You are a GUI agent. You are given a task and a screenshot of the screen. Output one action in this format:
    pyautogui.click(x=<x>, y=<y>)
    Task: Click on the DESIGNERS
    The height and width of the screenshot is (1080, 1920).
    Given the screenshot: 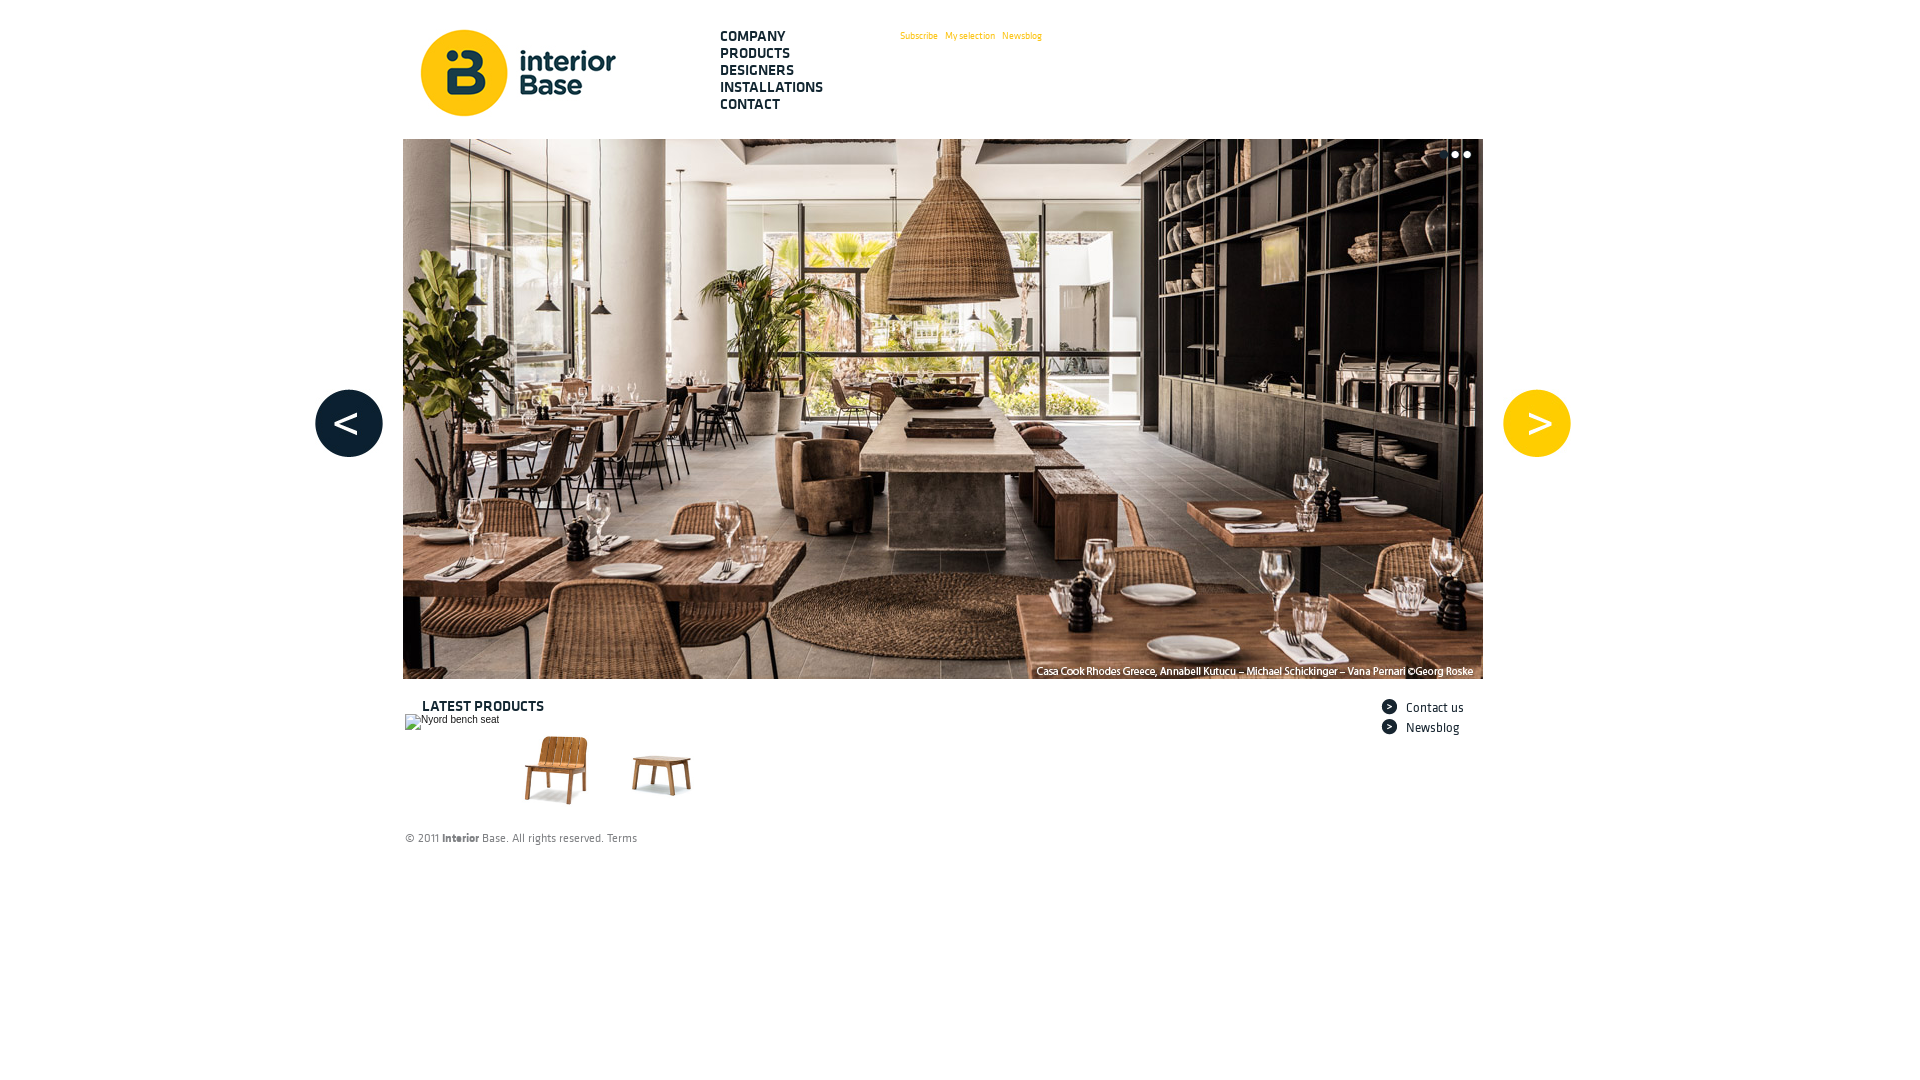 What is the action you would take?
    pyautogui.click(x=775, y=70)
    